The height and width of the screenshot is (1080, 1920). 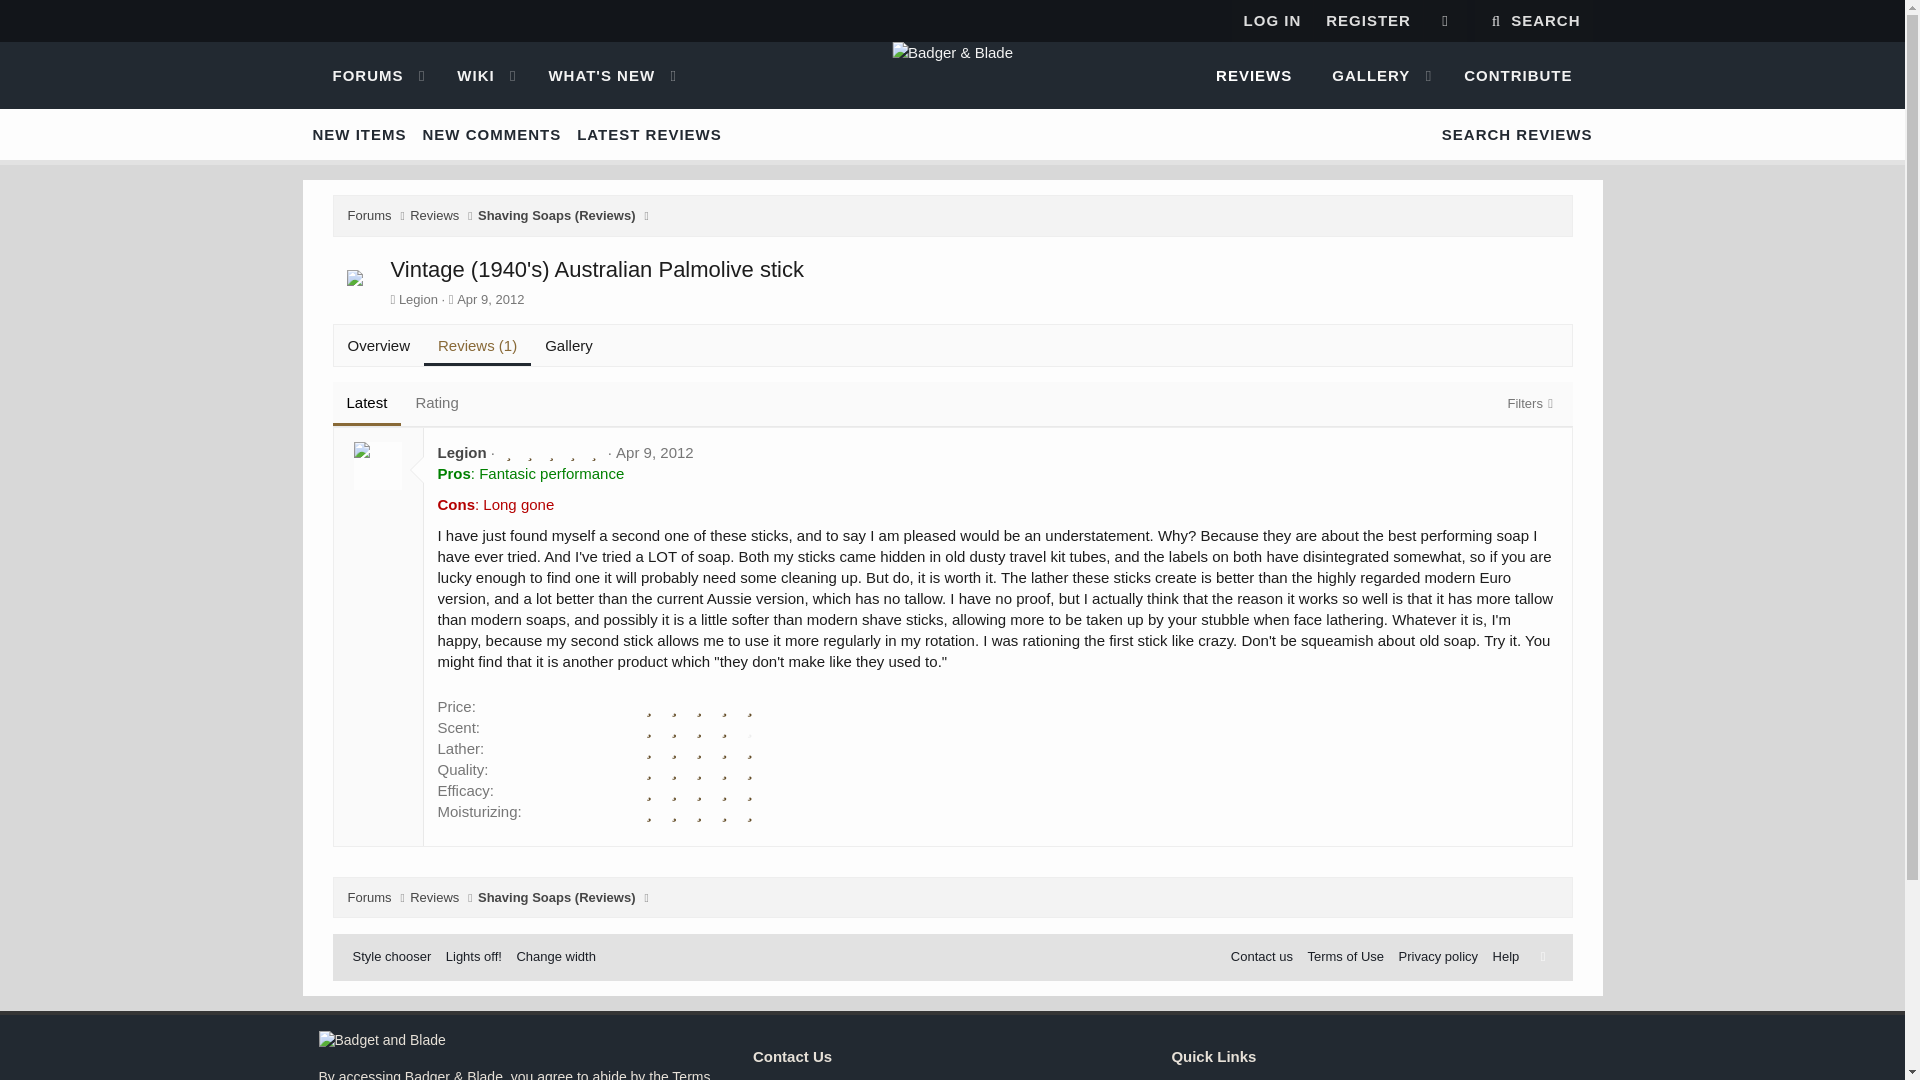 I want to click on FORUMS, so click(x=358, y=76).